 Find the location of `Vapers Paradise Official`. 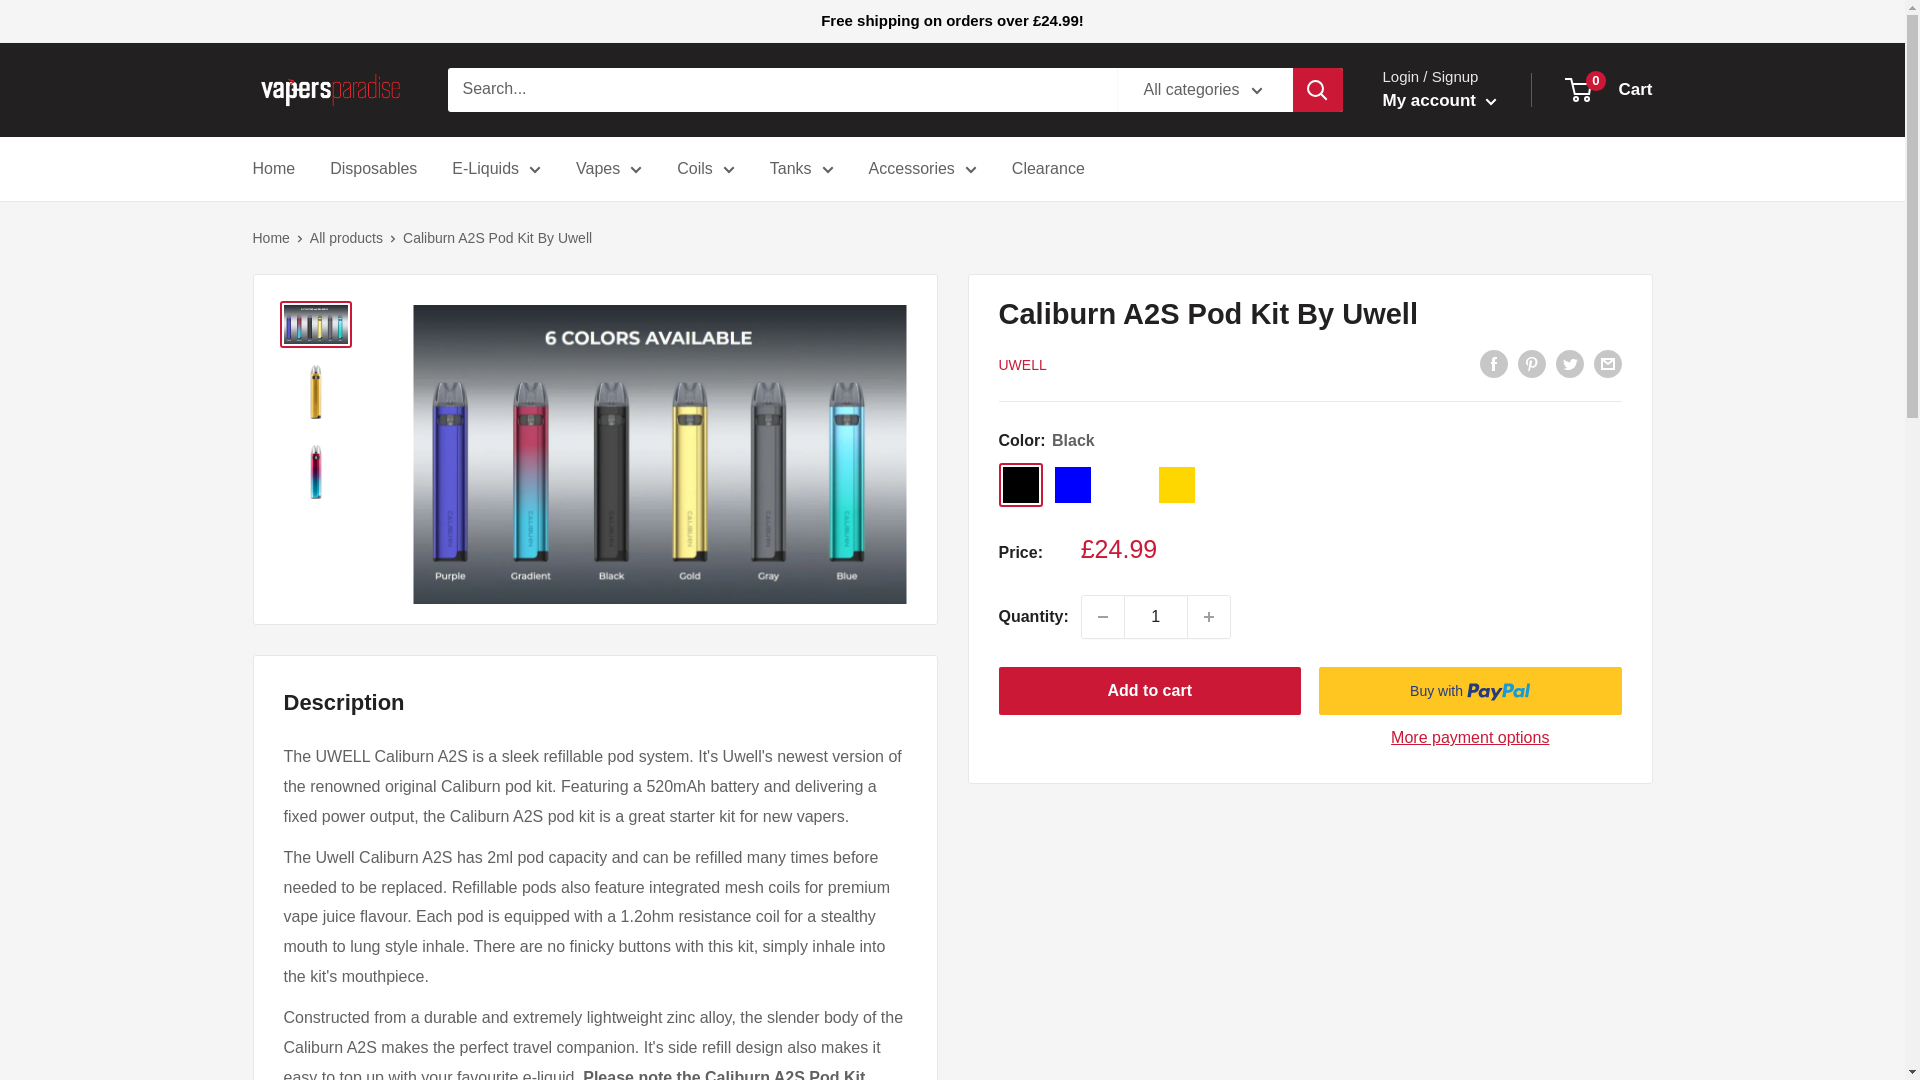

Vapers Paradise Official is located at coordinates (329, 90).